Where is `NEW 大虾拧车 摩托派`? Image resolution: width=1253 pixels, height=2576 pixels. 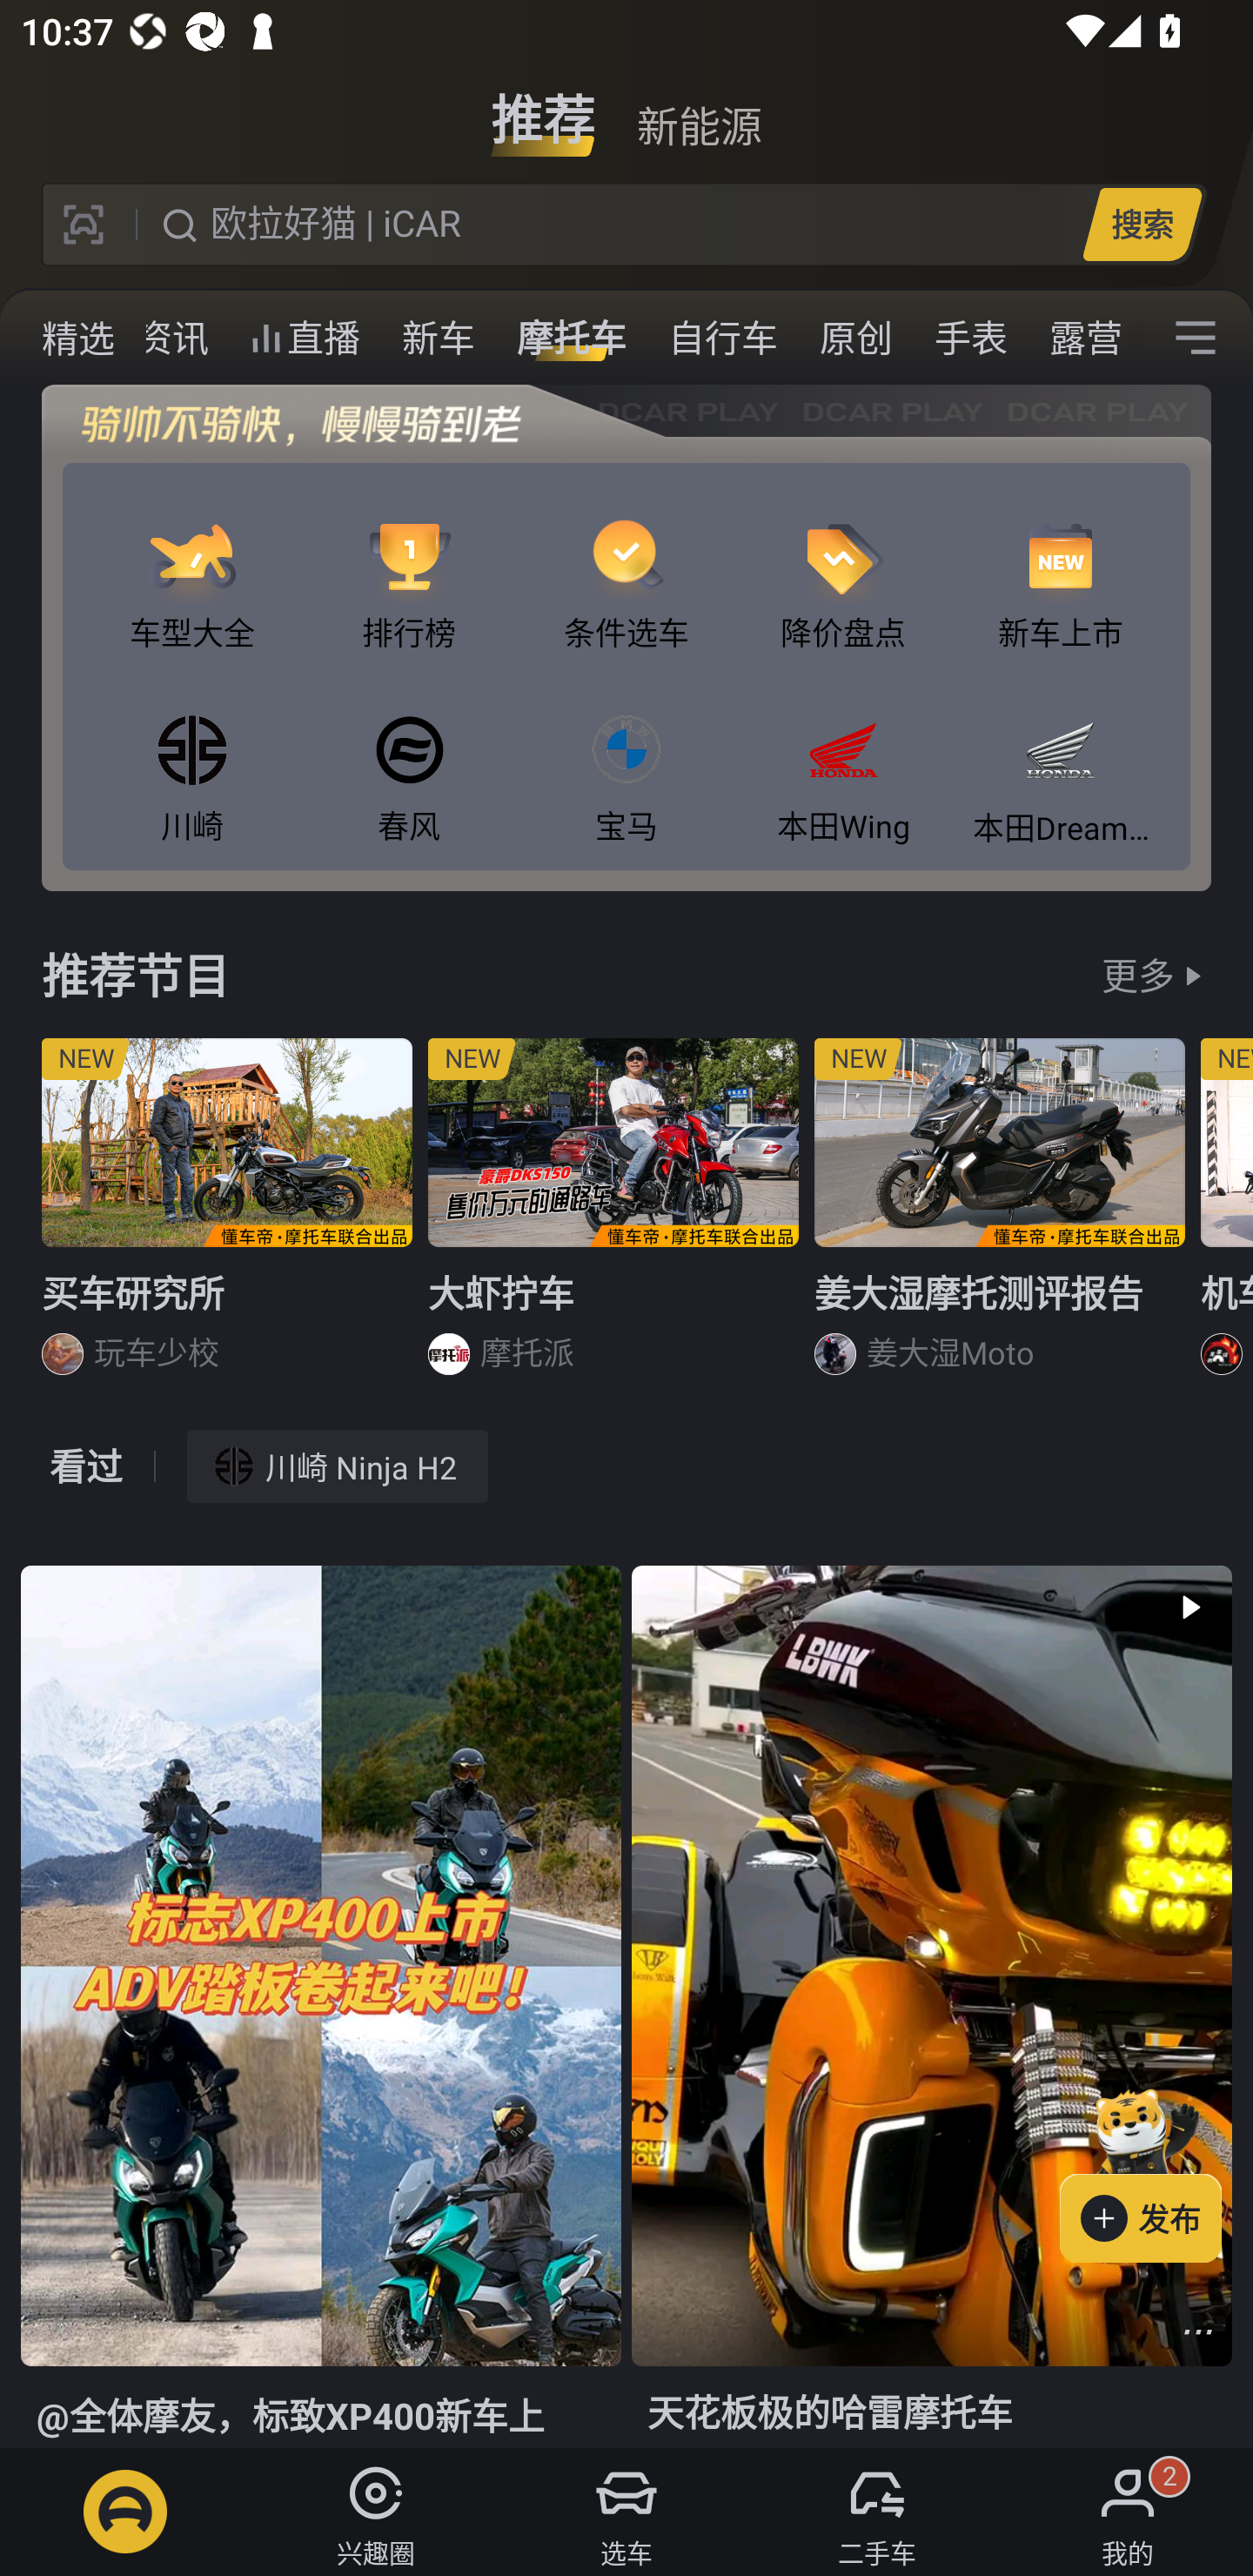 NEW 大虾拧车 摩托派 is located at coordinates (613, 1218).